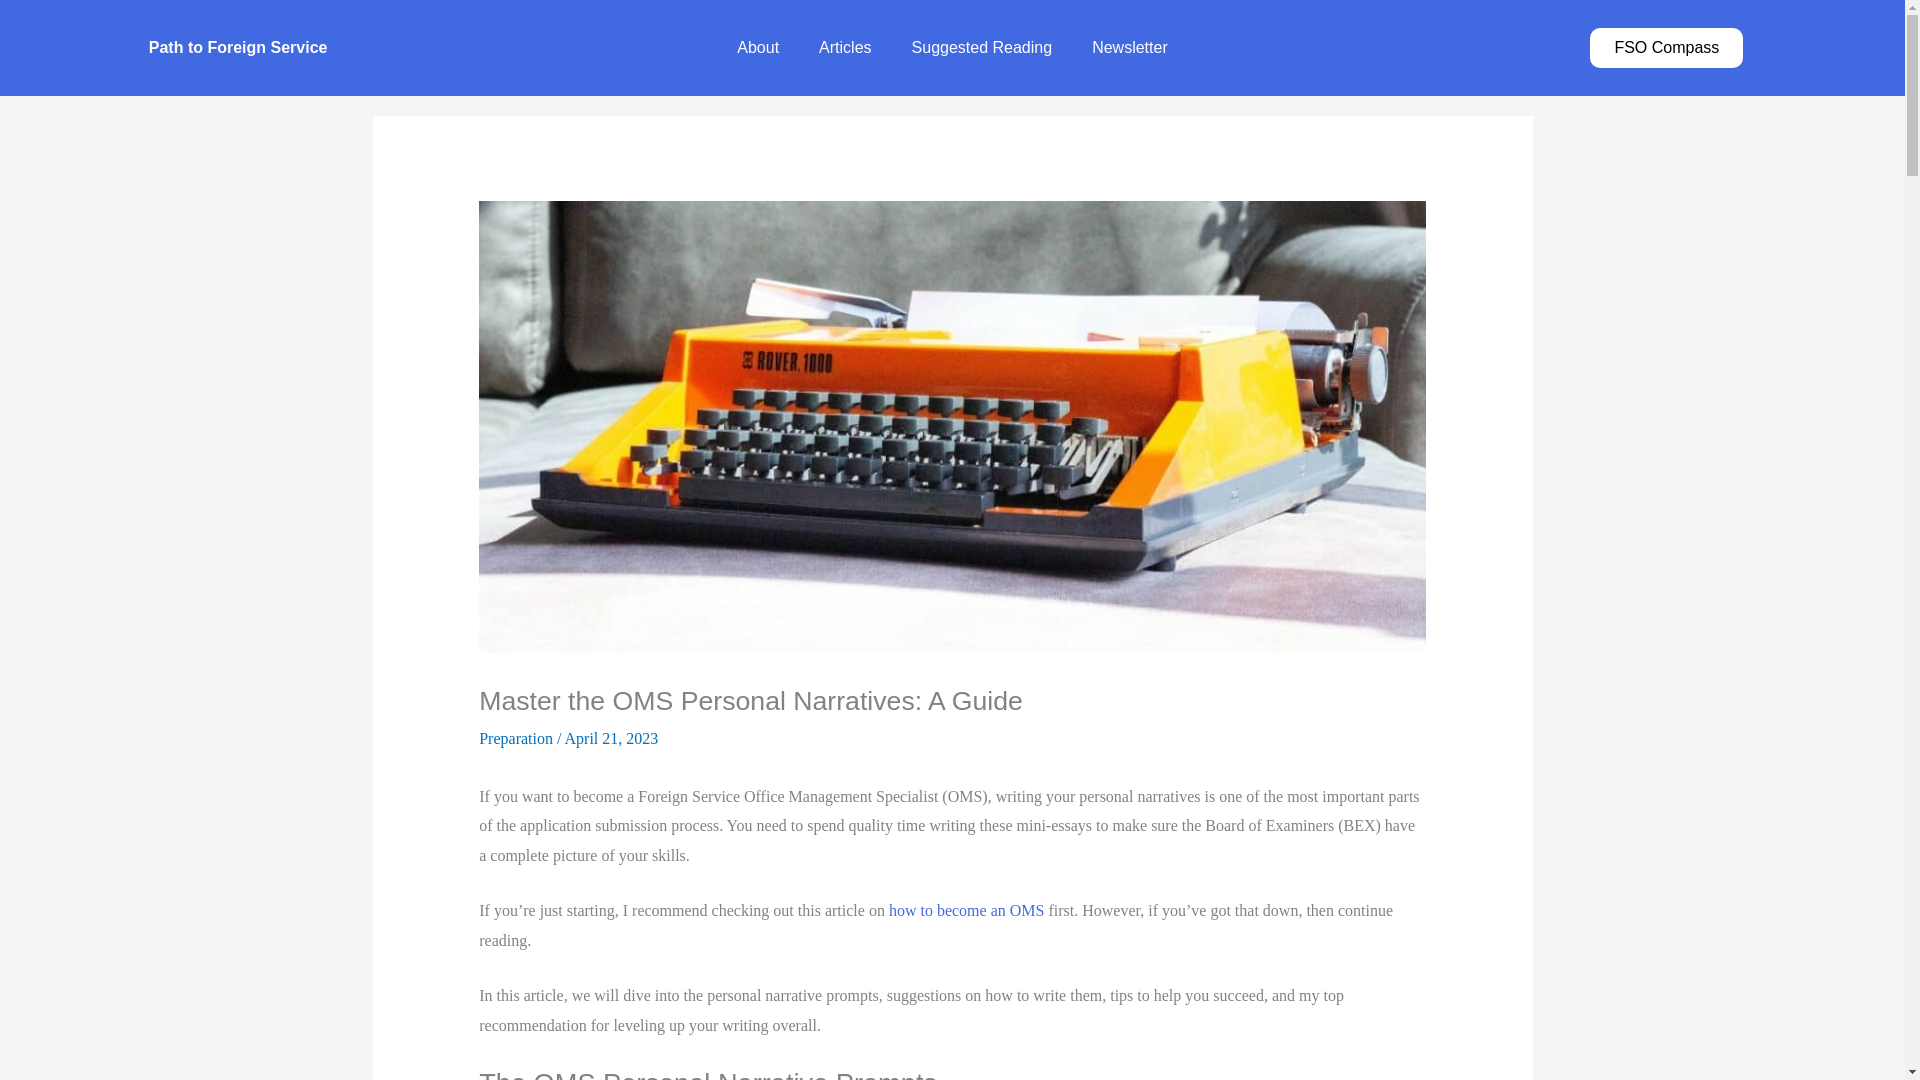  I want to click on About, so click(757, 48).